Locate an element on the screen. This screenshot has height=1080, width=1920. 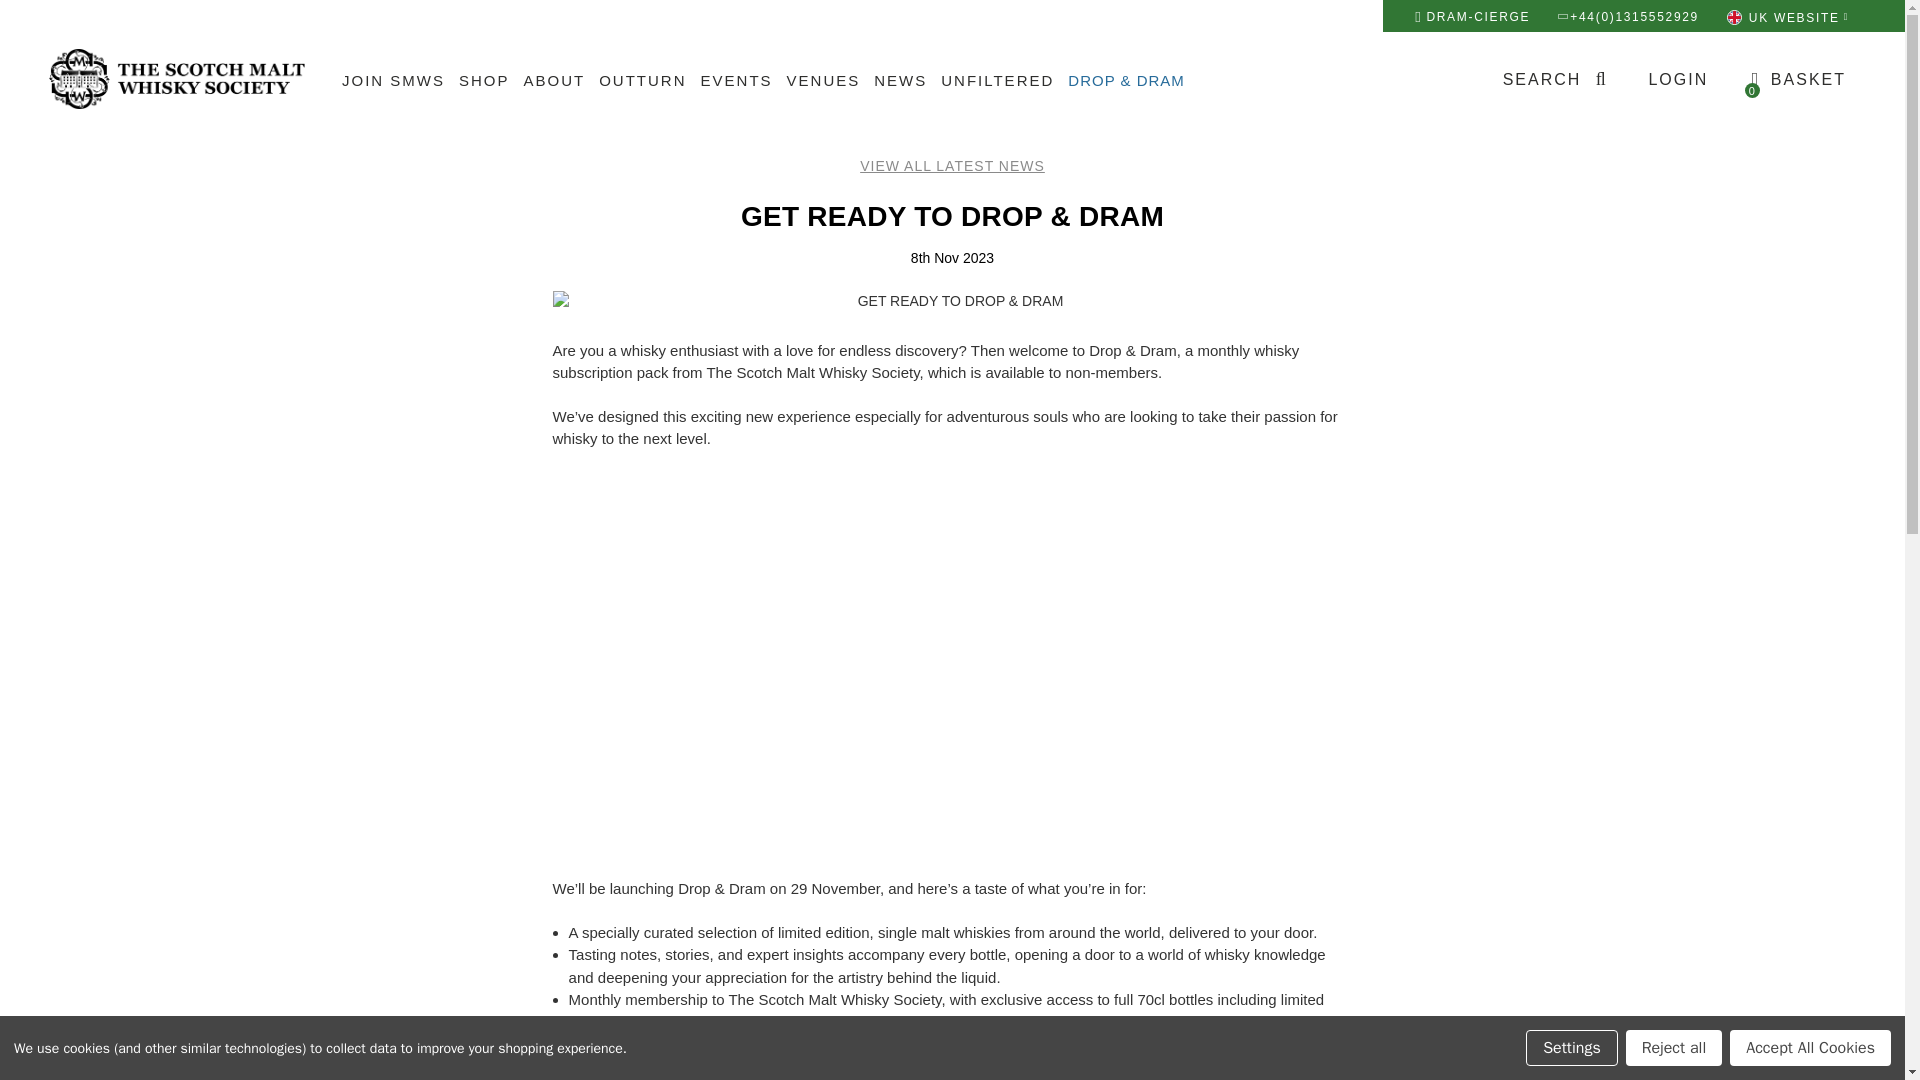
The Scotch Malt Whisky Society is located at coordinates (642, 80).